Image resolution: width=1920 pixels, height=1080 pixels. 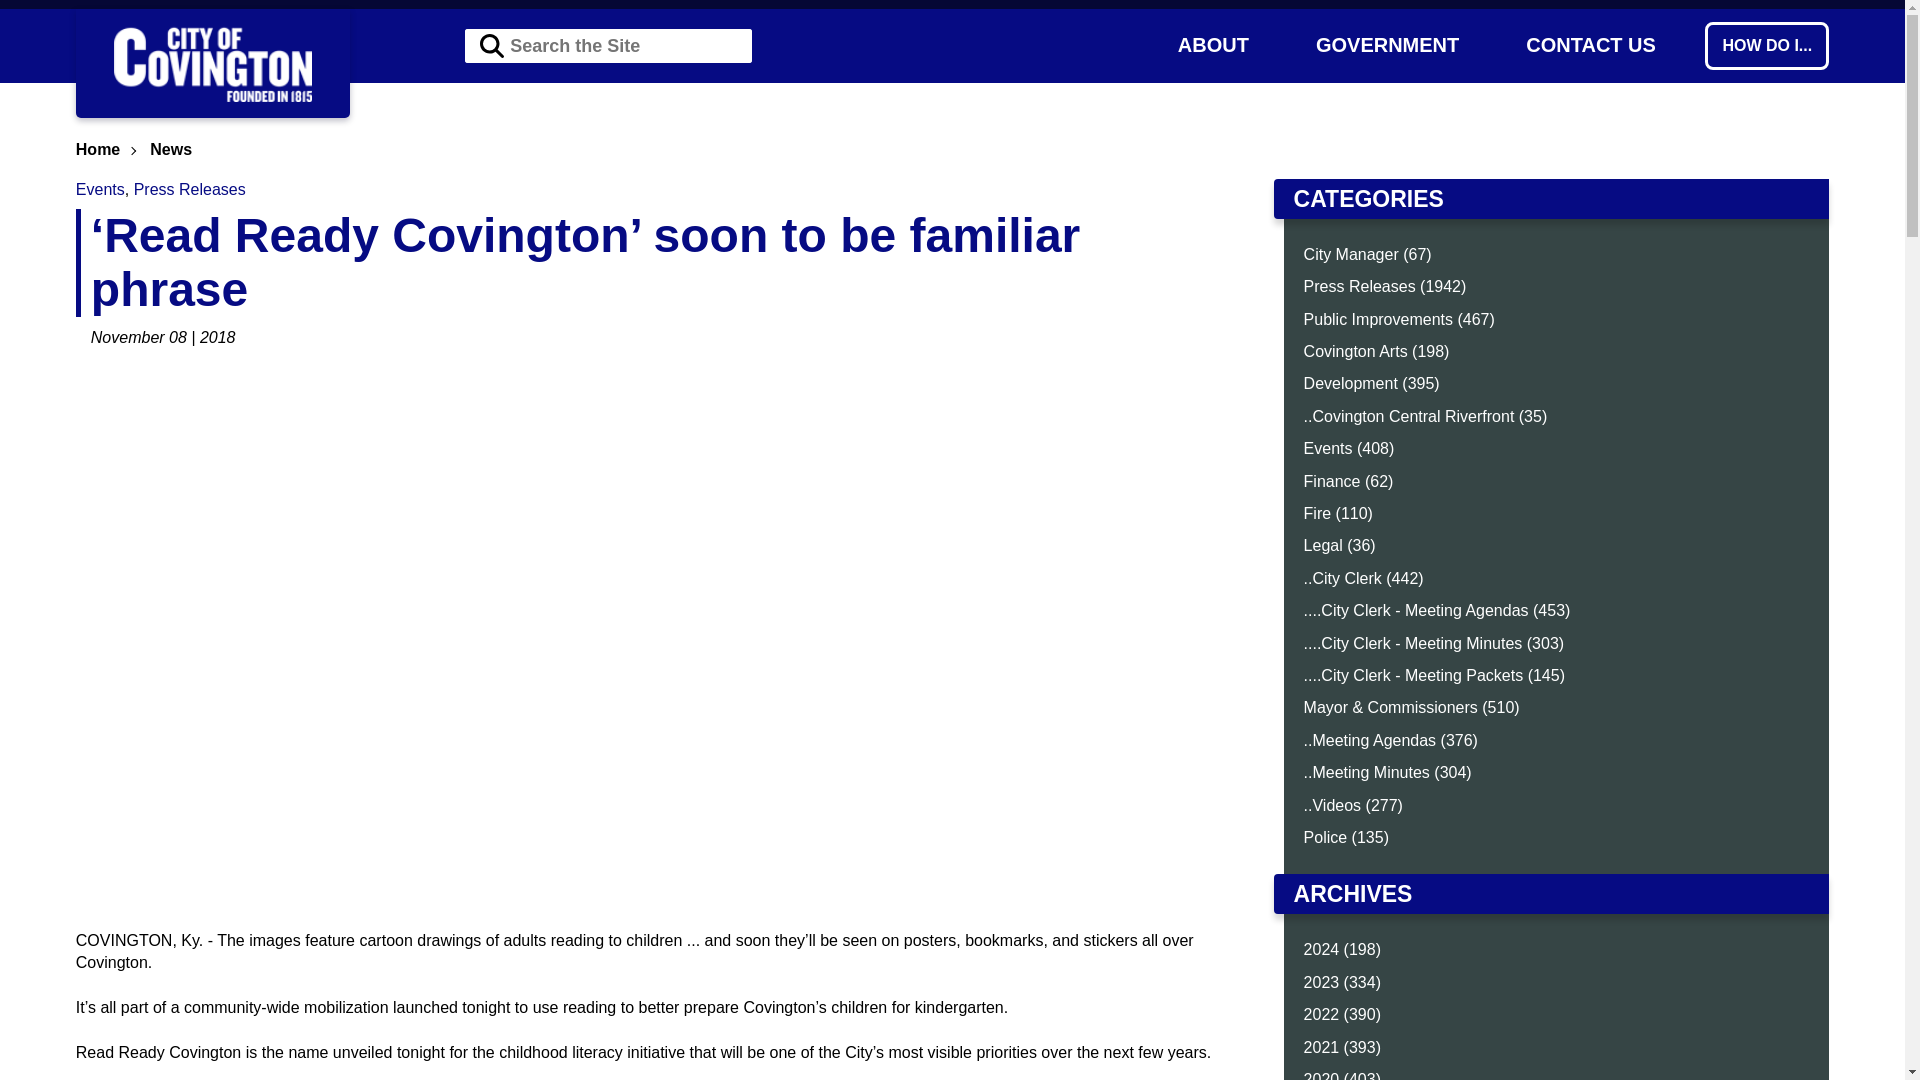 What do you see at coordinates (1386, 44) in the screenshot?
I see `GOVERNMENT` at bounding box center [1386, 44].